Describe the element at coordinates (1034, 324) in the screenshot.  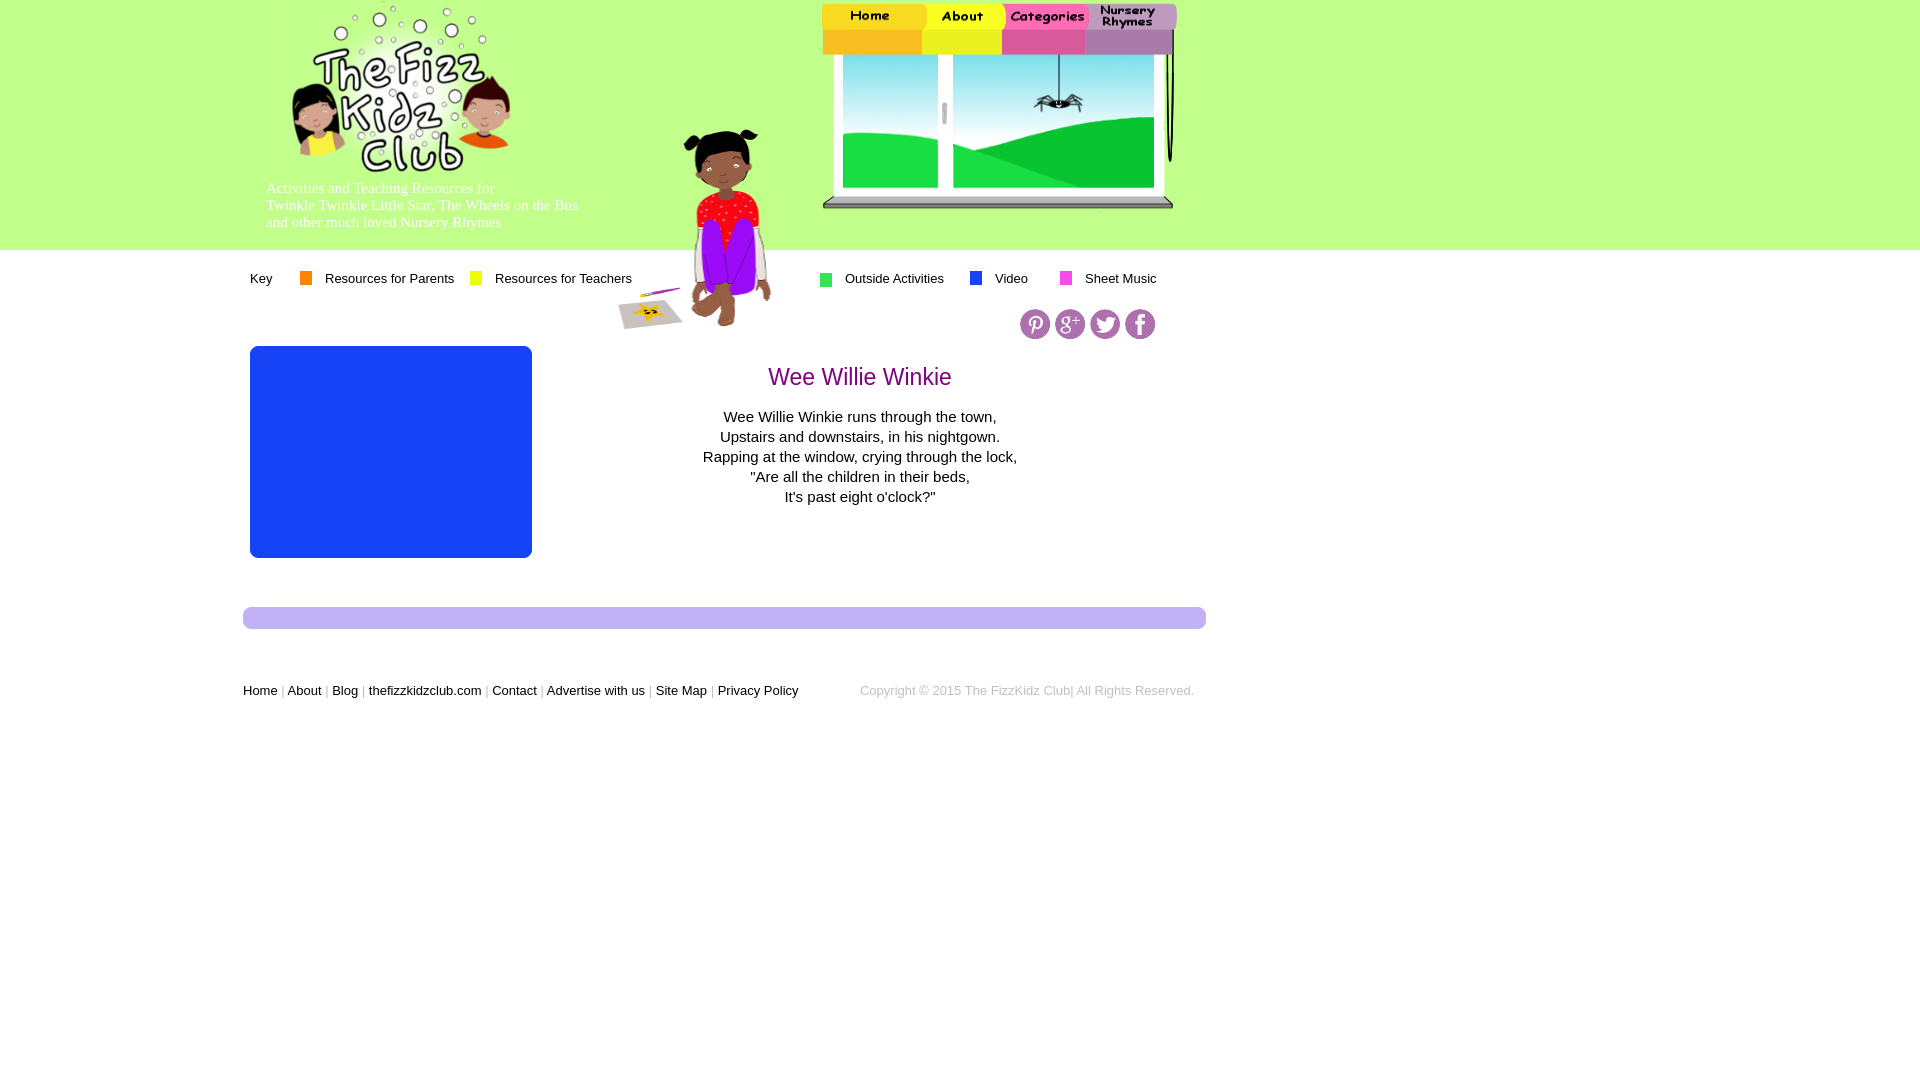
I see `Find us on Pinterest` at that location.